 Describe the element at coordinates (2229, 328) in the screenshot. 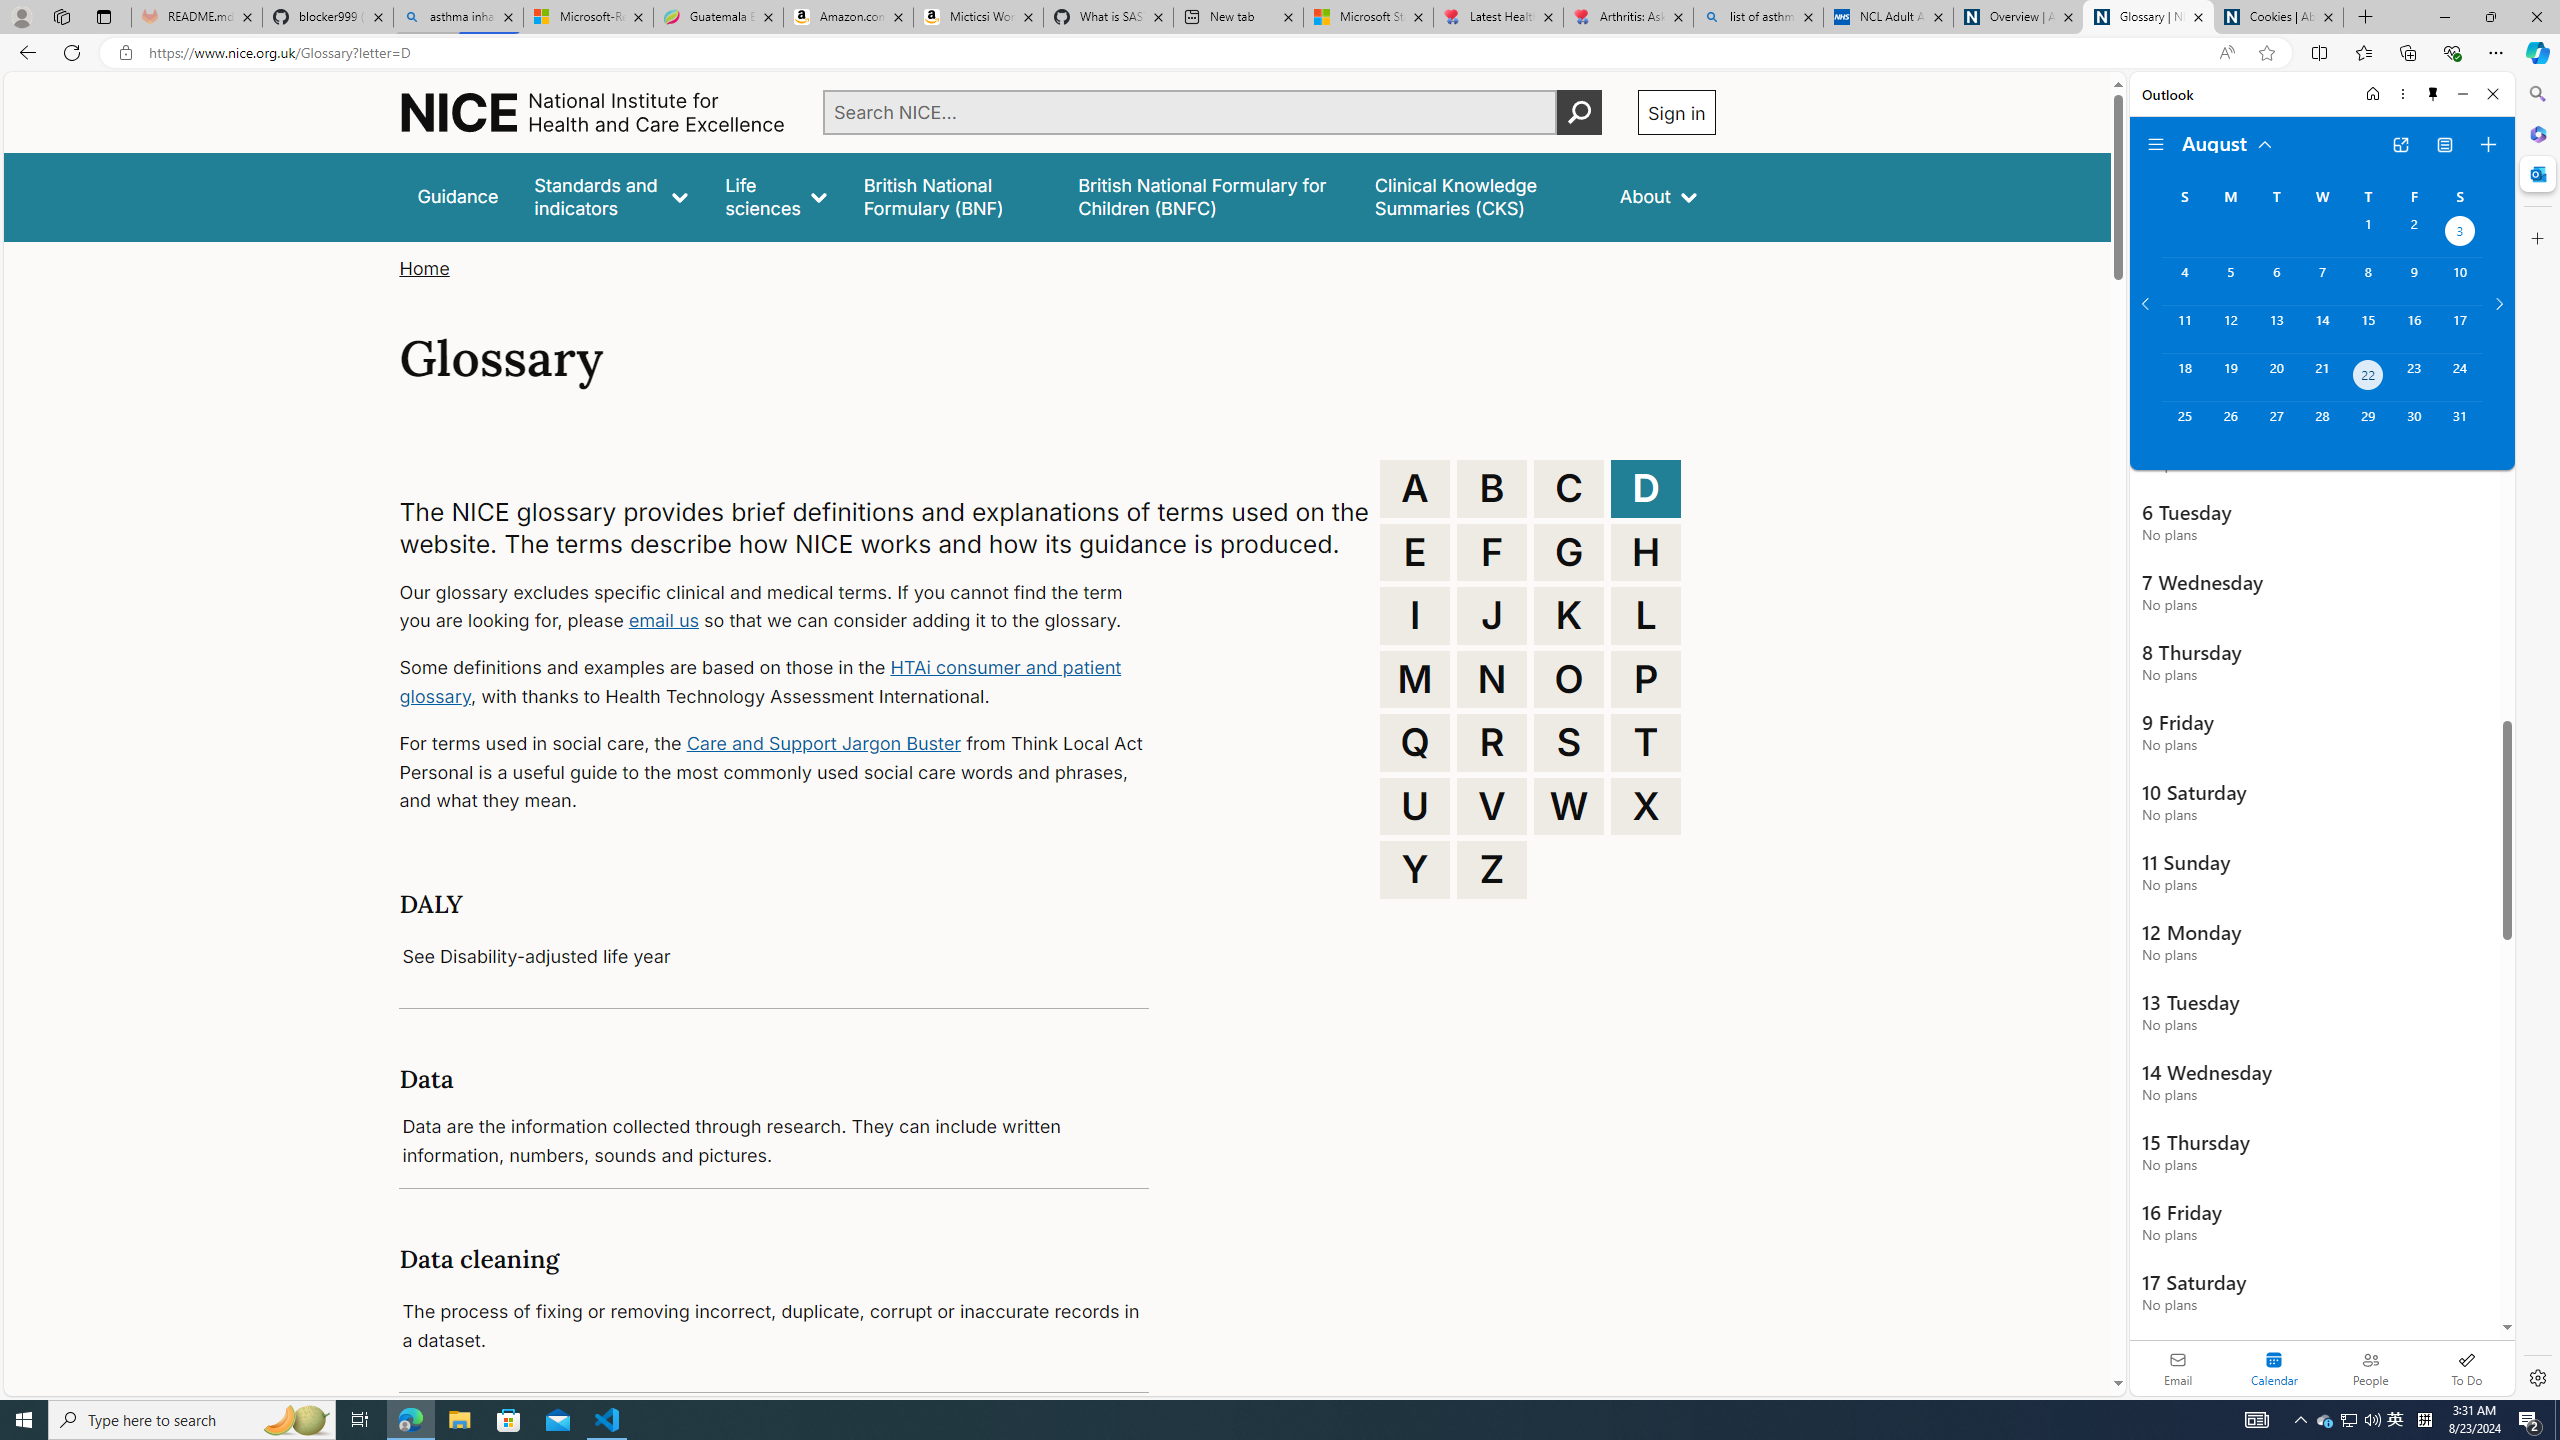

I see `Monday, August 12, 2024. ` at that location.